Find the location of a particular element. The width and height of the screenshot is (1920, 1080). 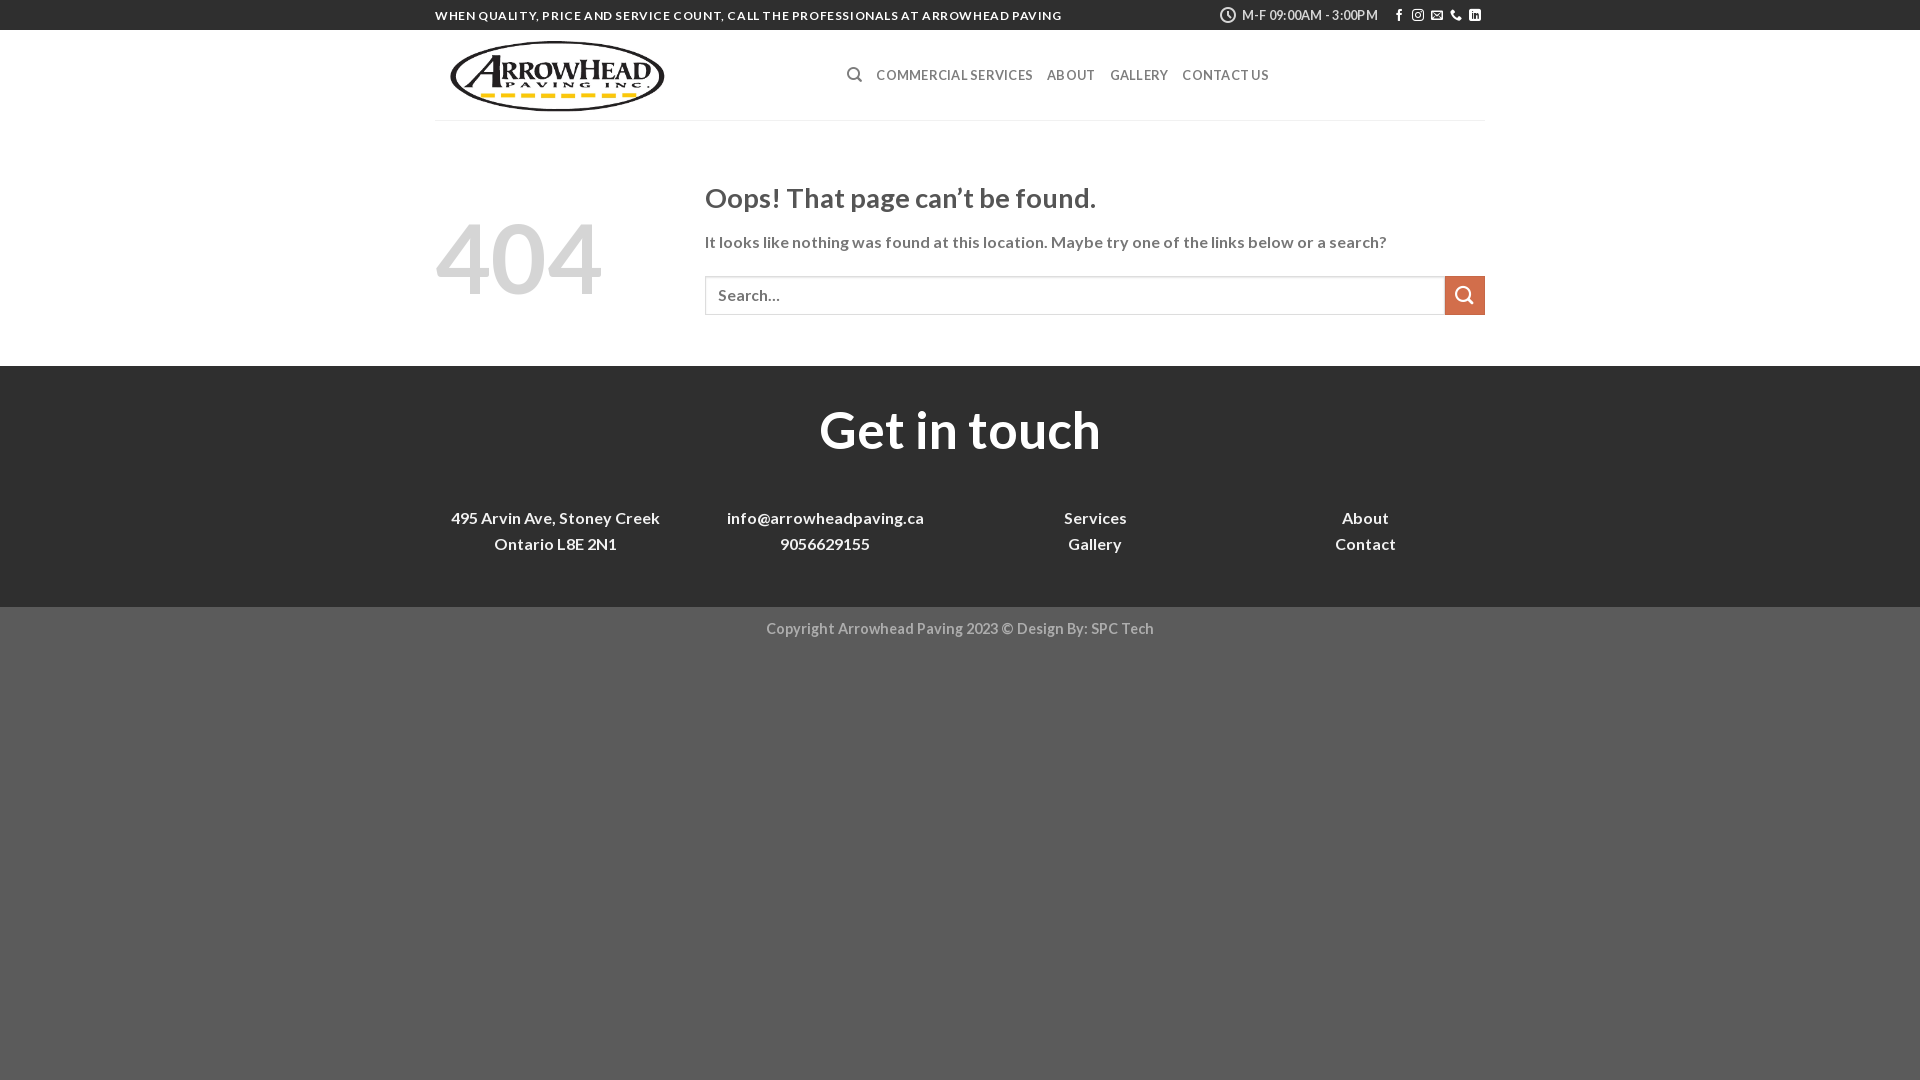

Arrowhead Paving - Arrowhead Paving is located at coordinates (626, 75).